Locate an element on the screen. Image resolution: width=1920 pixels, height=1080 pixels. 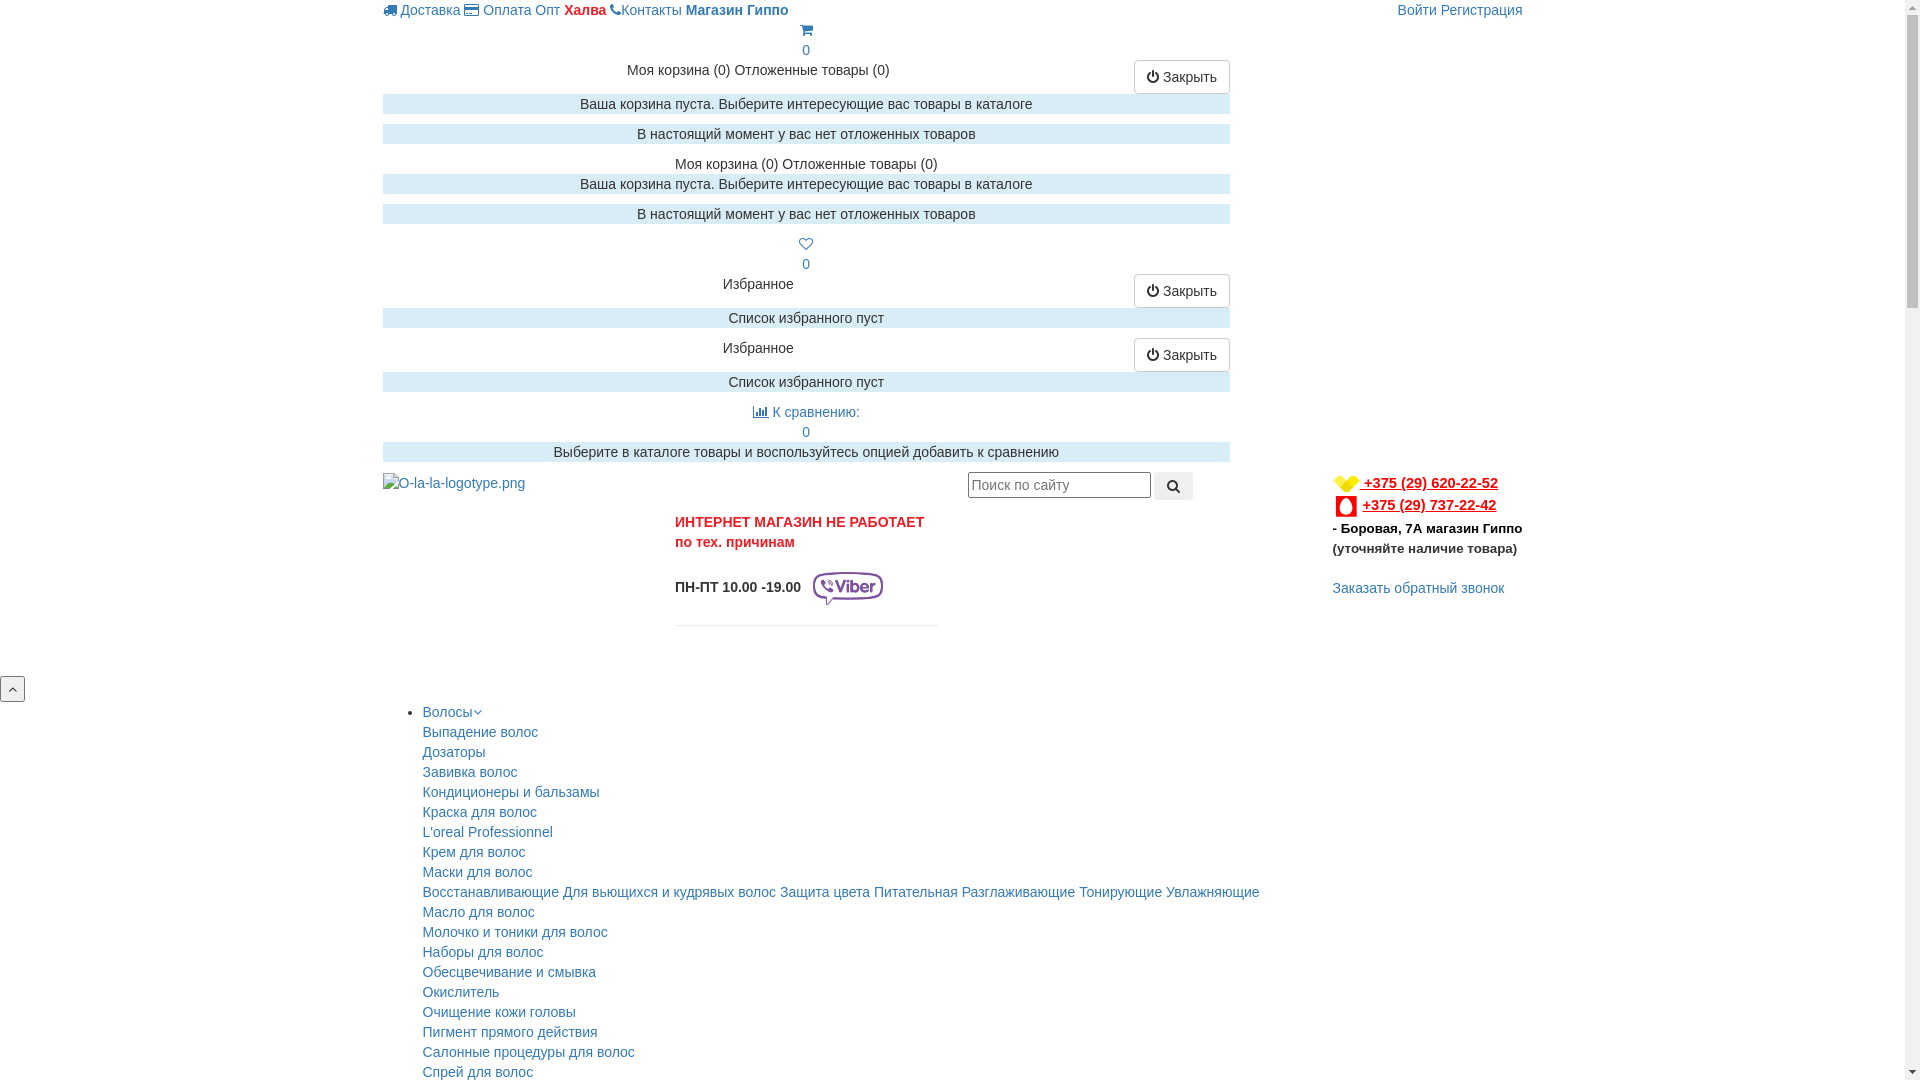
0 is located at coordinates (806, 40).